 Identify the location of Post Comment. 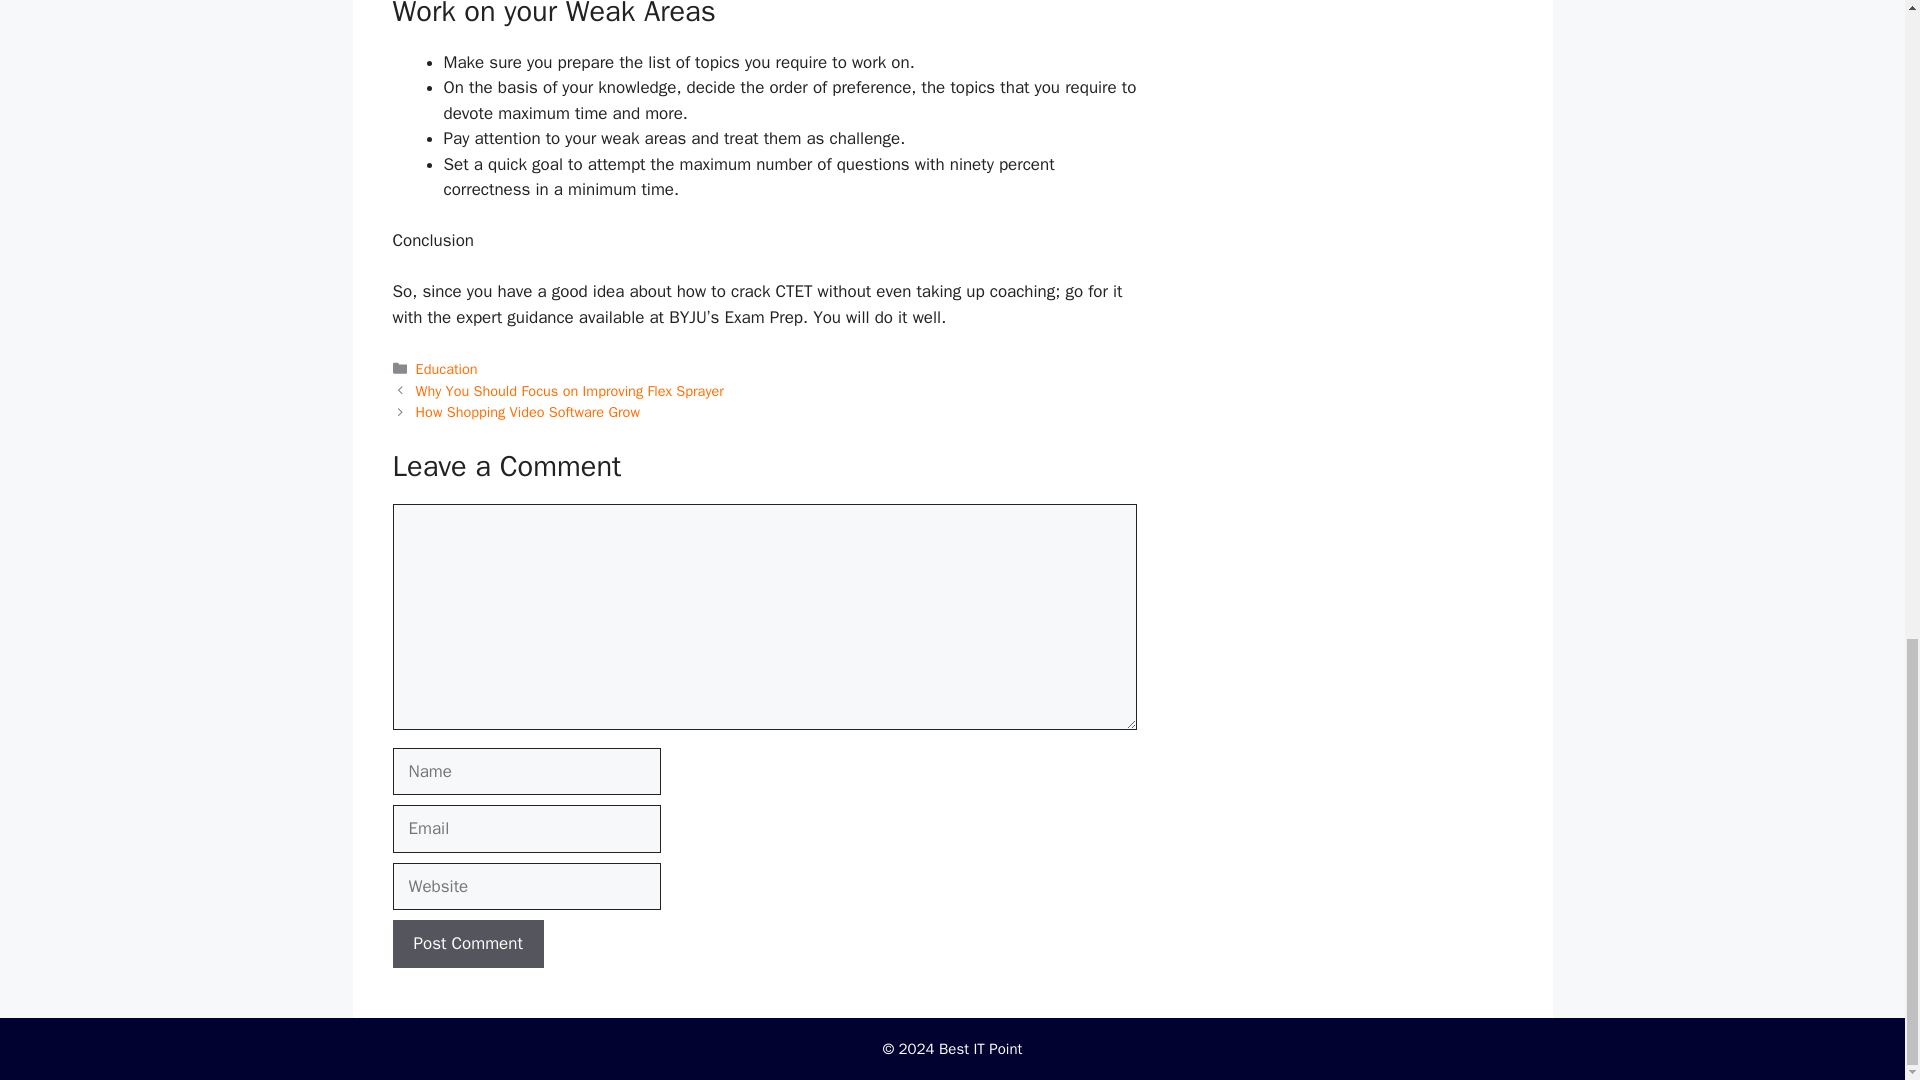
(467, 944).